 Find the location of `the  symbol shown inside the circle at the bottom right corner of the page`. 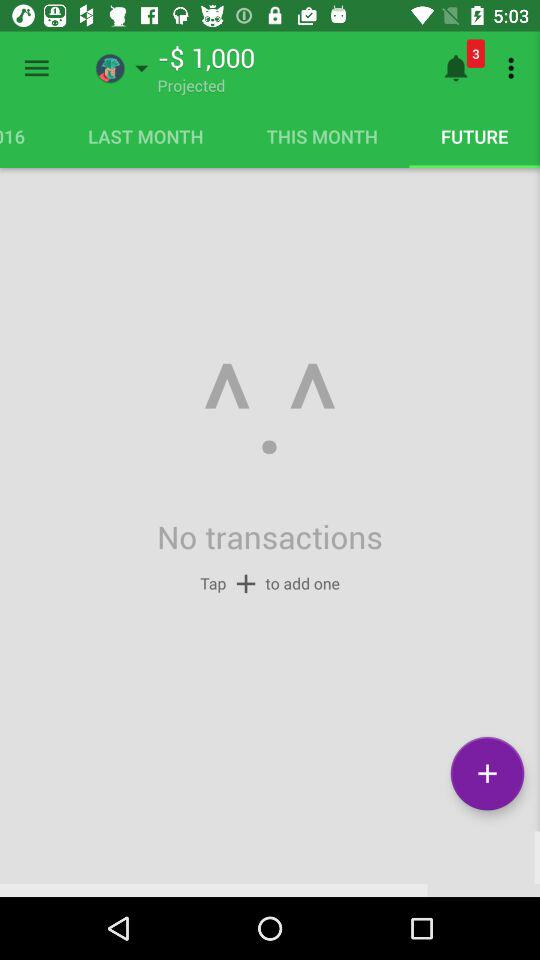

the  symbol shown inside the circle at the bottom right corner of the page is located at coordinates (486, 774).